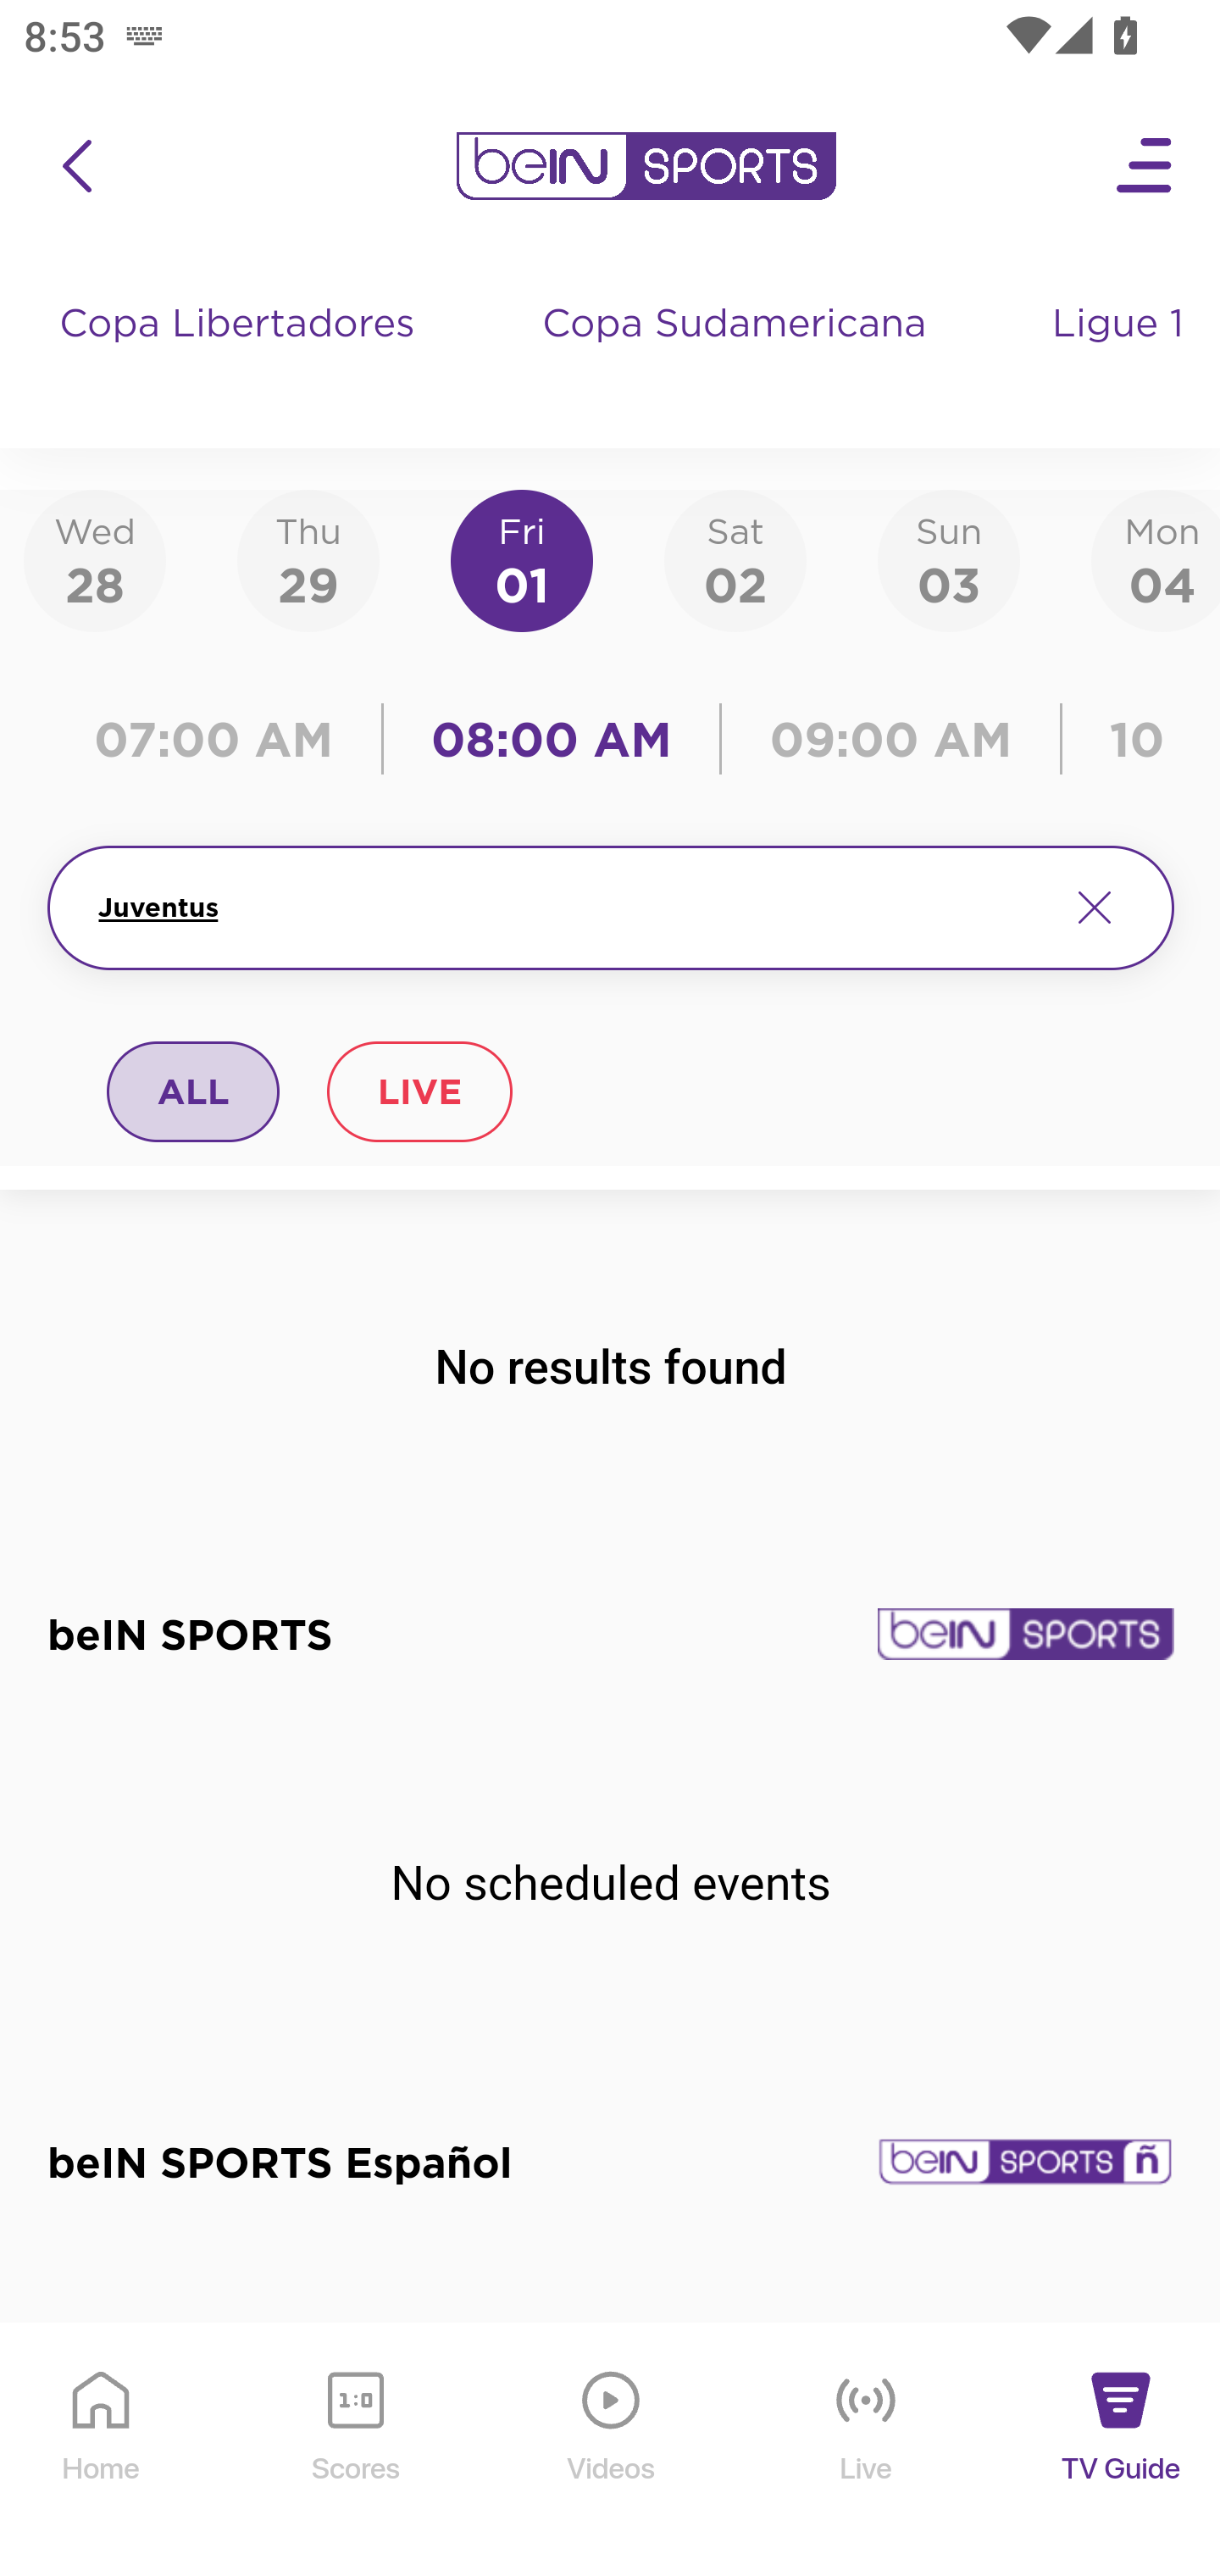  Describe the element at coordinates (1145, 166) in the screenshot. I see `Open Menu Icon` at that location.